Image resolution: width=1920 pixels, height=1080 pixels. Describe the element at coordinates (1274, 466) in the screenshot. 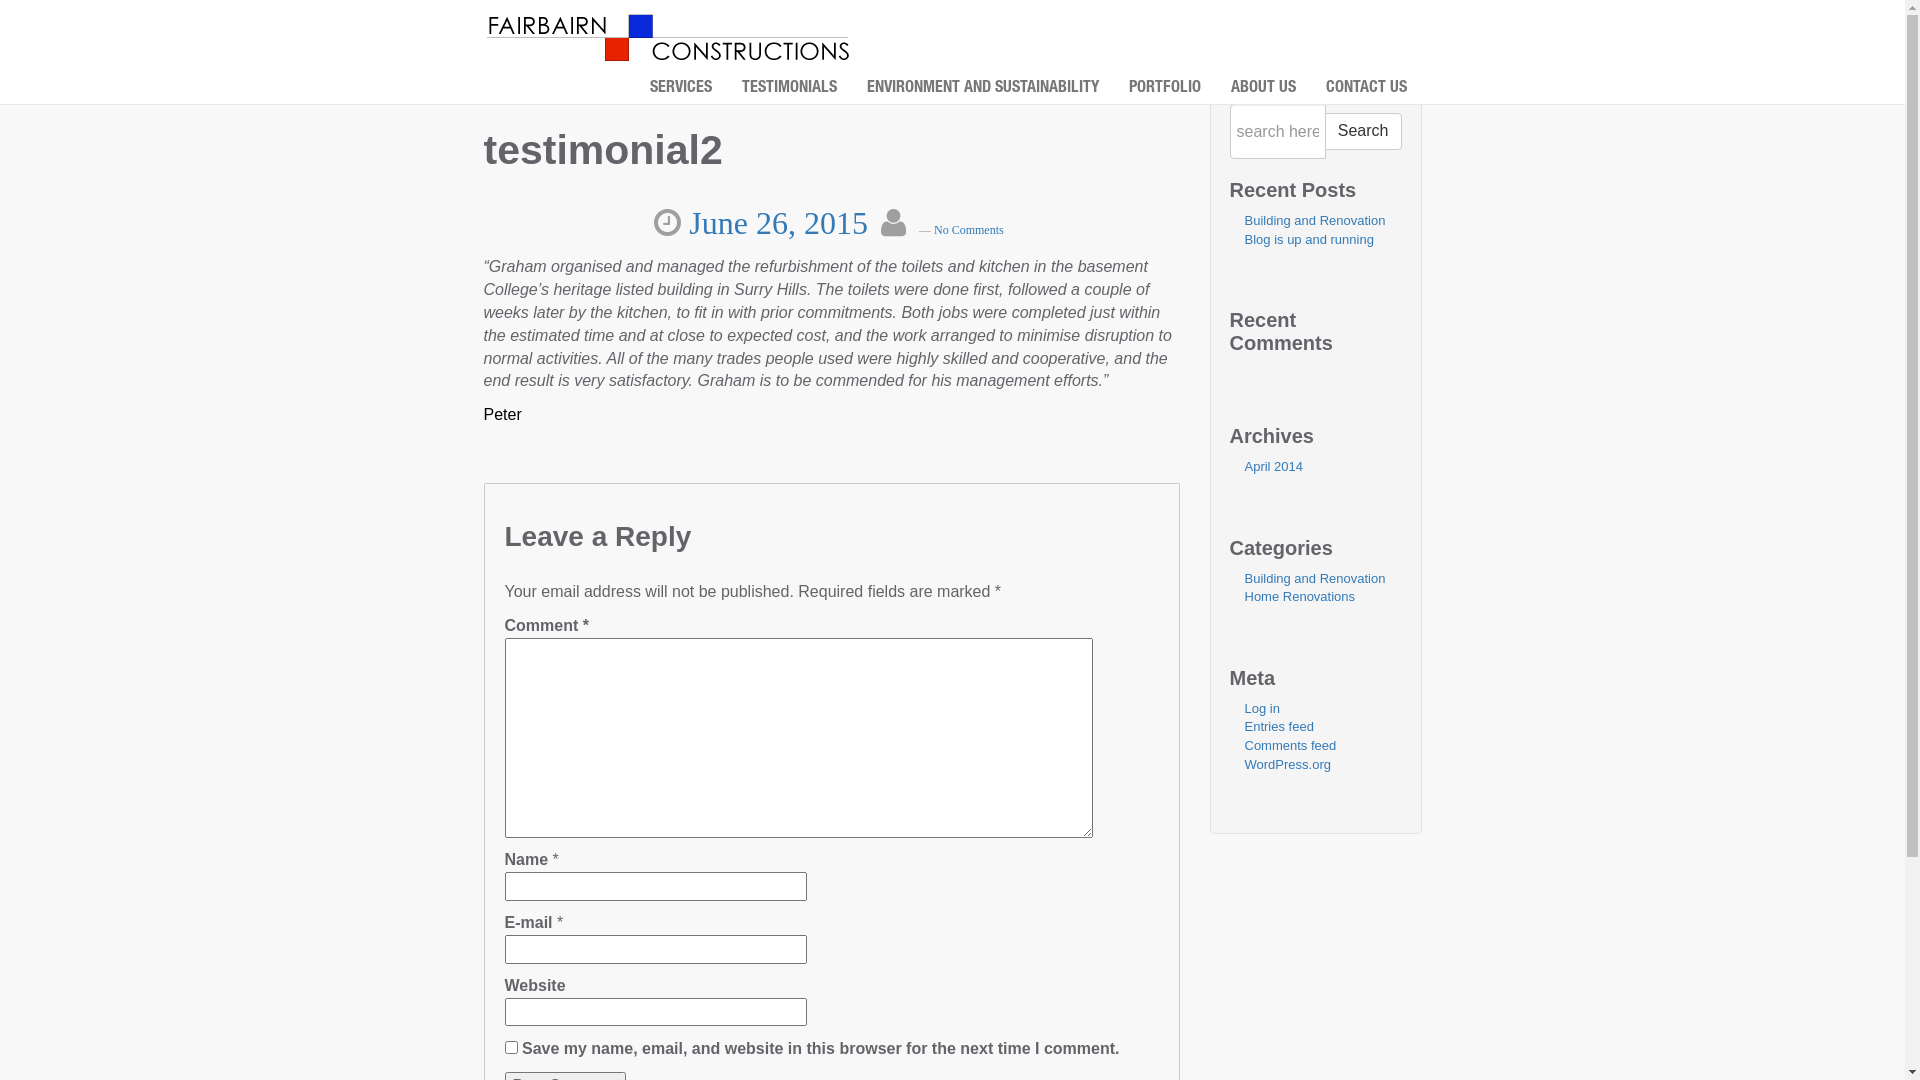

I see `April 2014` at that location.